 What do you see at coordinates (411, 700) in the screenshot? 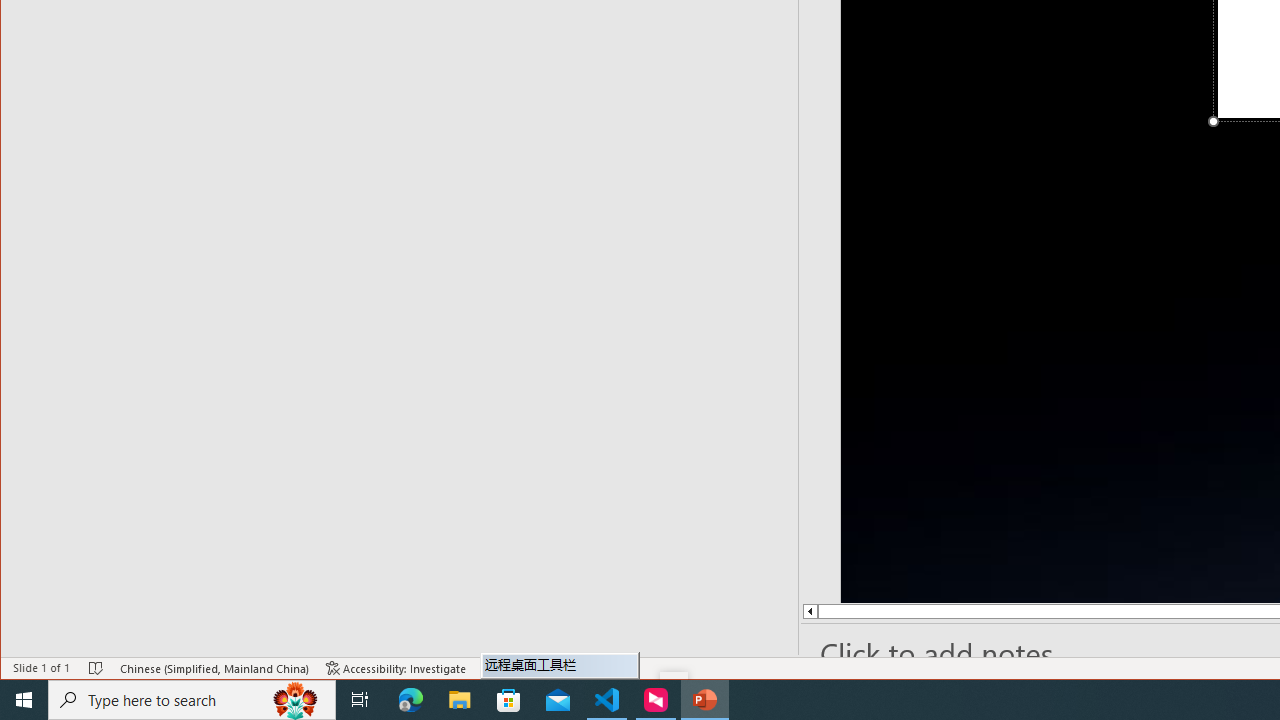
I see `Microsoft Edge` at bounding box center [411, 700].